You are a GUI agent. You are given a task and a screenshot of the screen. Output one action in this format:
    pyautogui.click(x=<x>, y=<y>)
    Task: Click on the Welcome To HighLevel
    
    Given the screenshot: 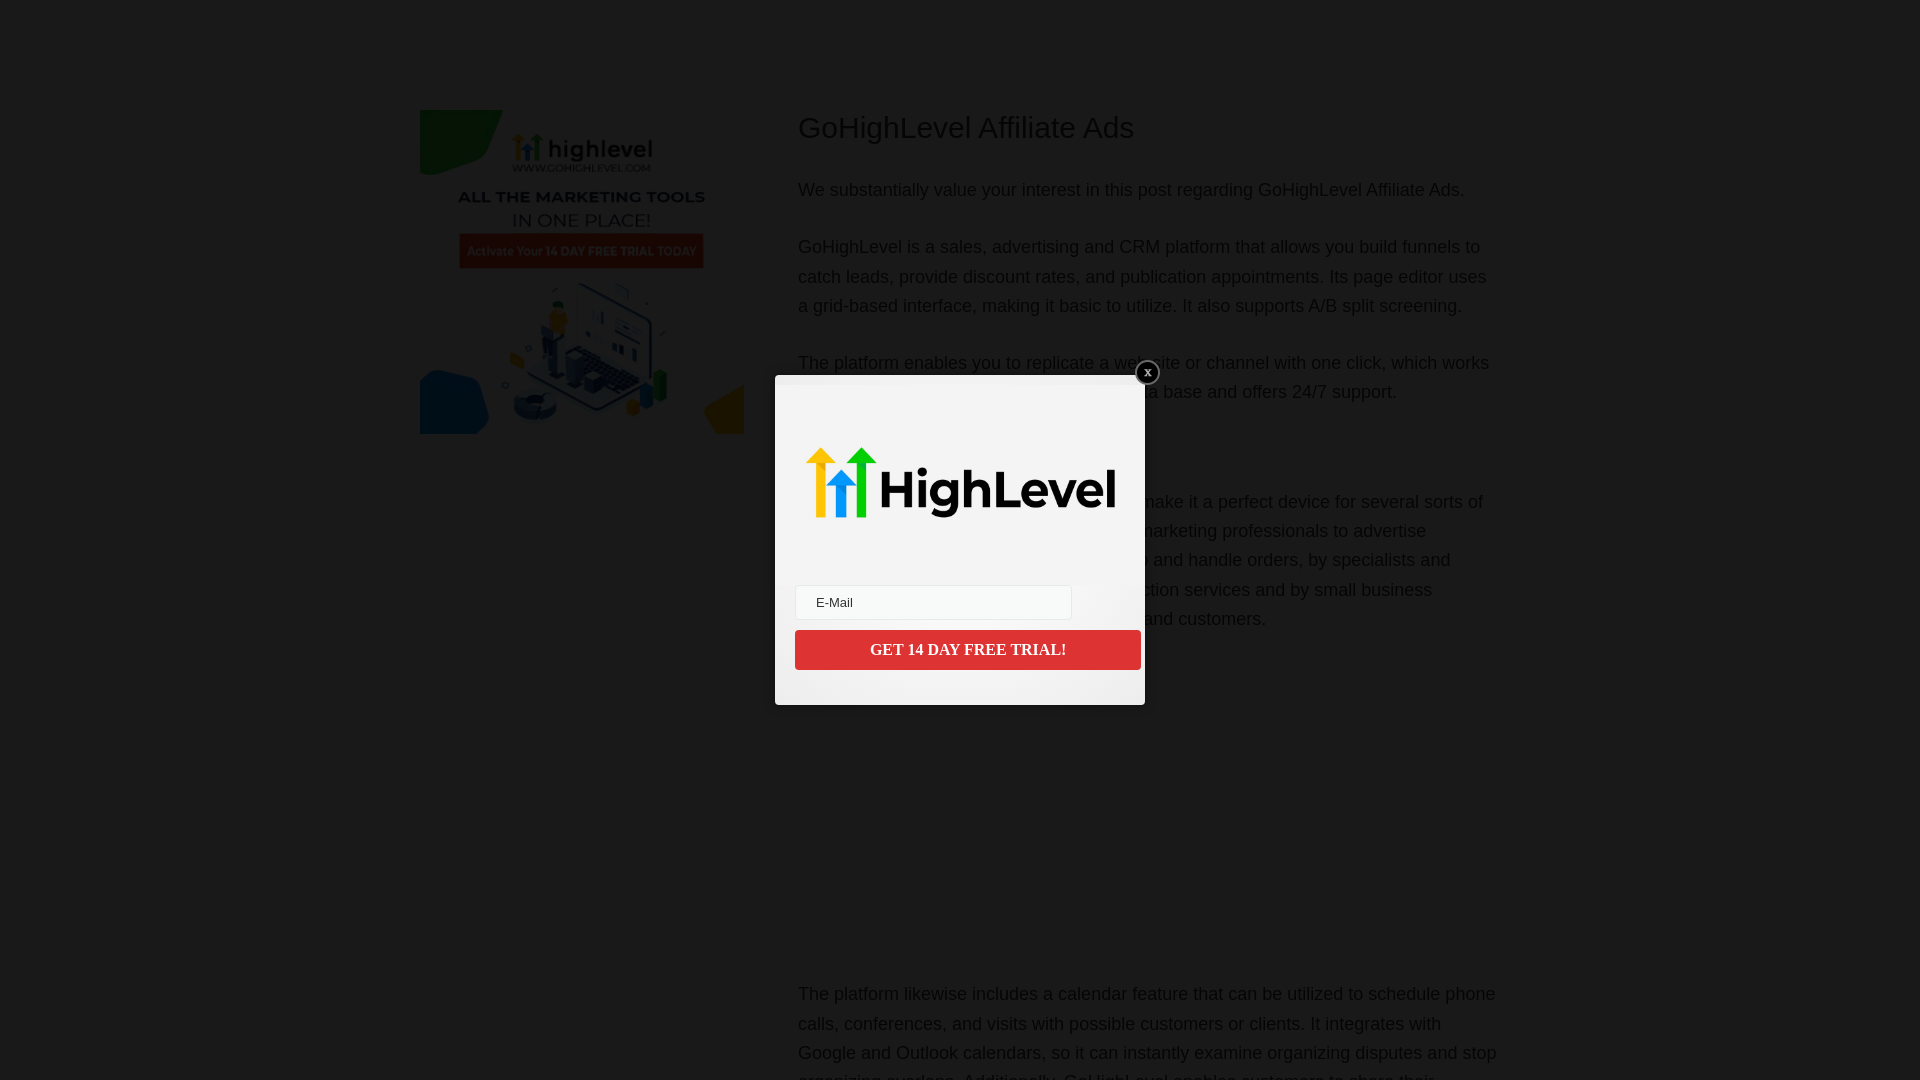 What is the action you would take?
    pyautogui.click(x=1048, y=802)
    